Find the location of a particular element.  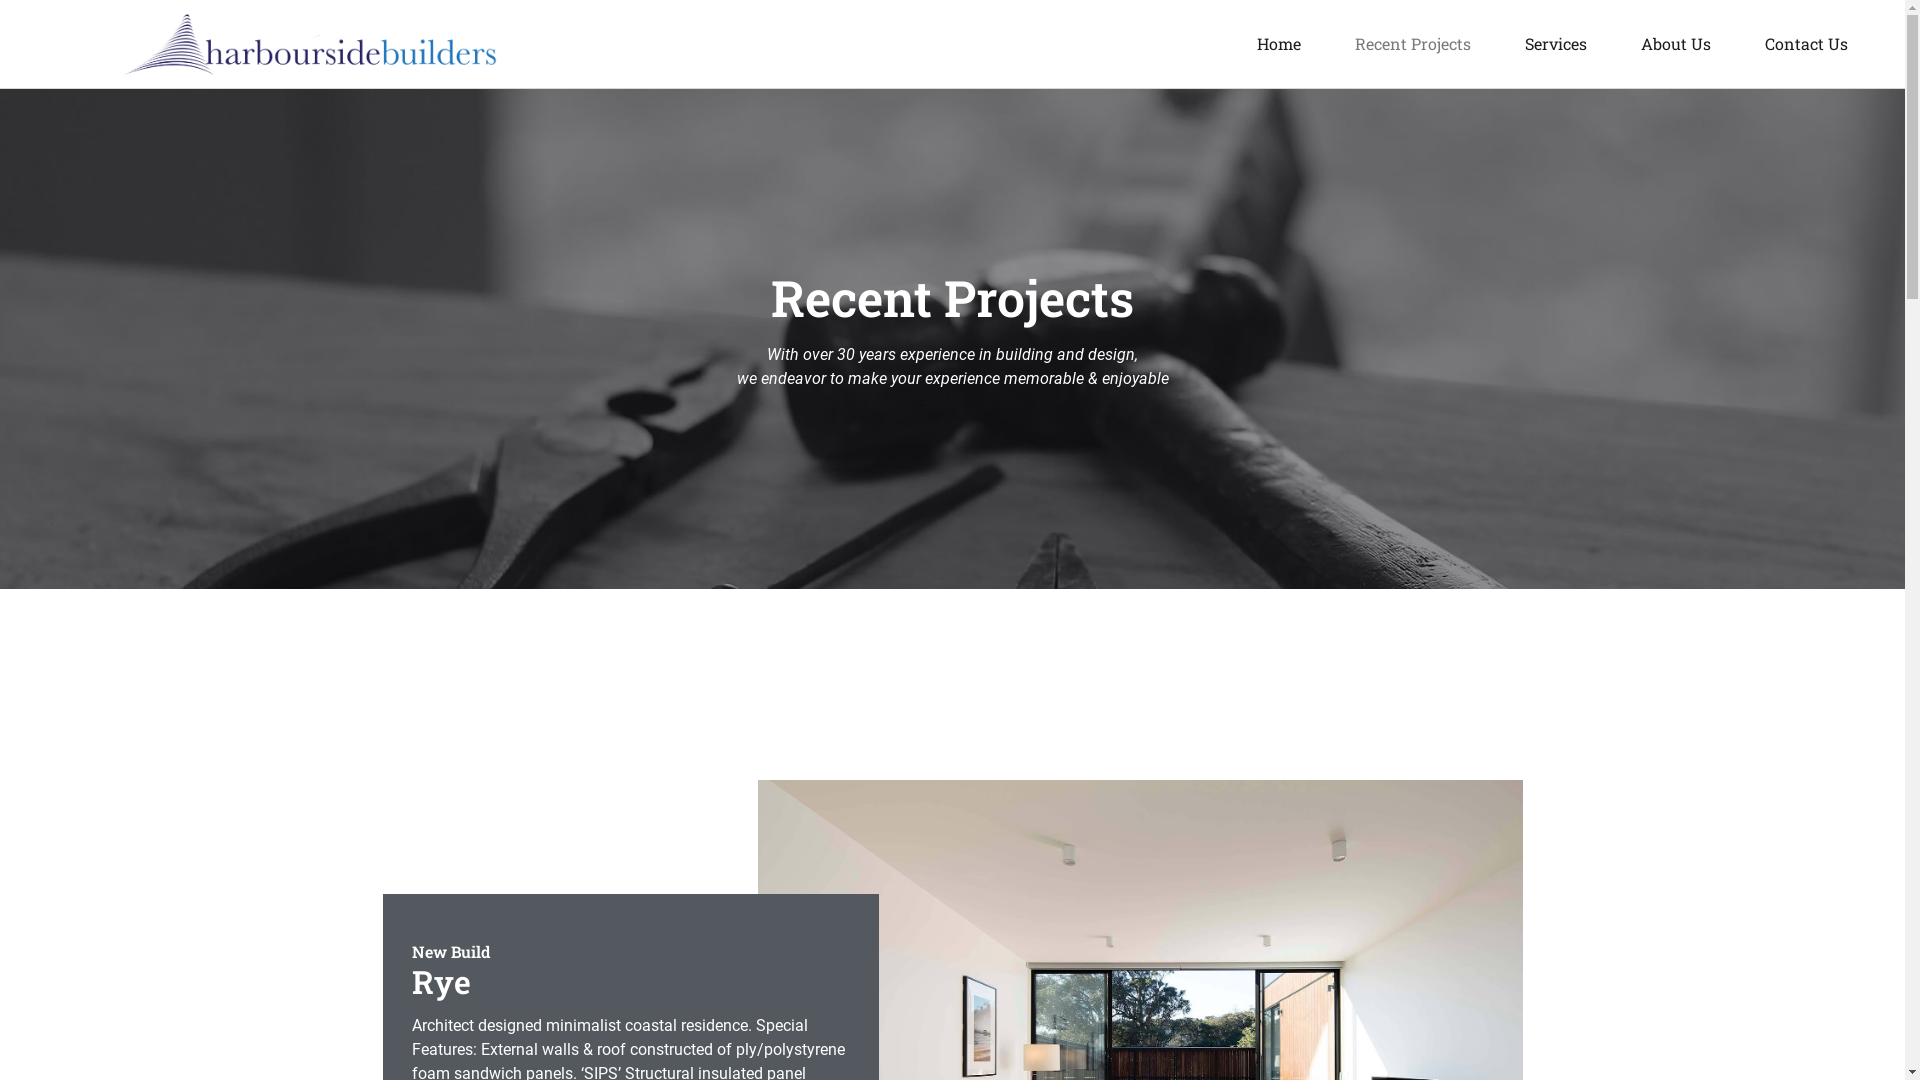

Recent Projects is located at coordinates (1413, 44).